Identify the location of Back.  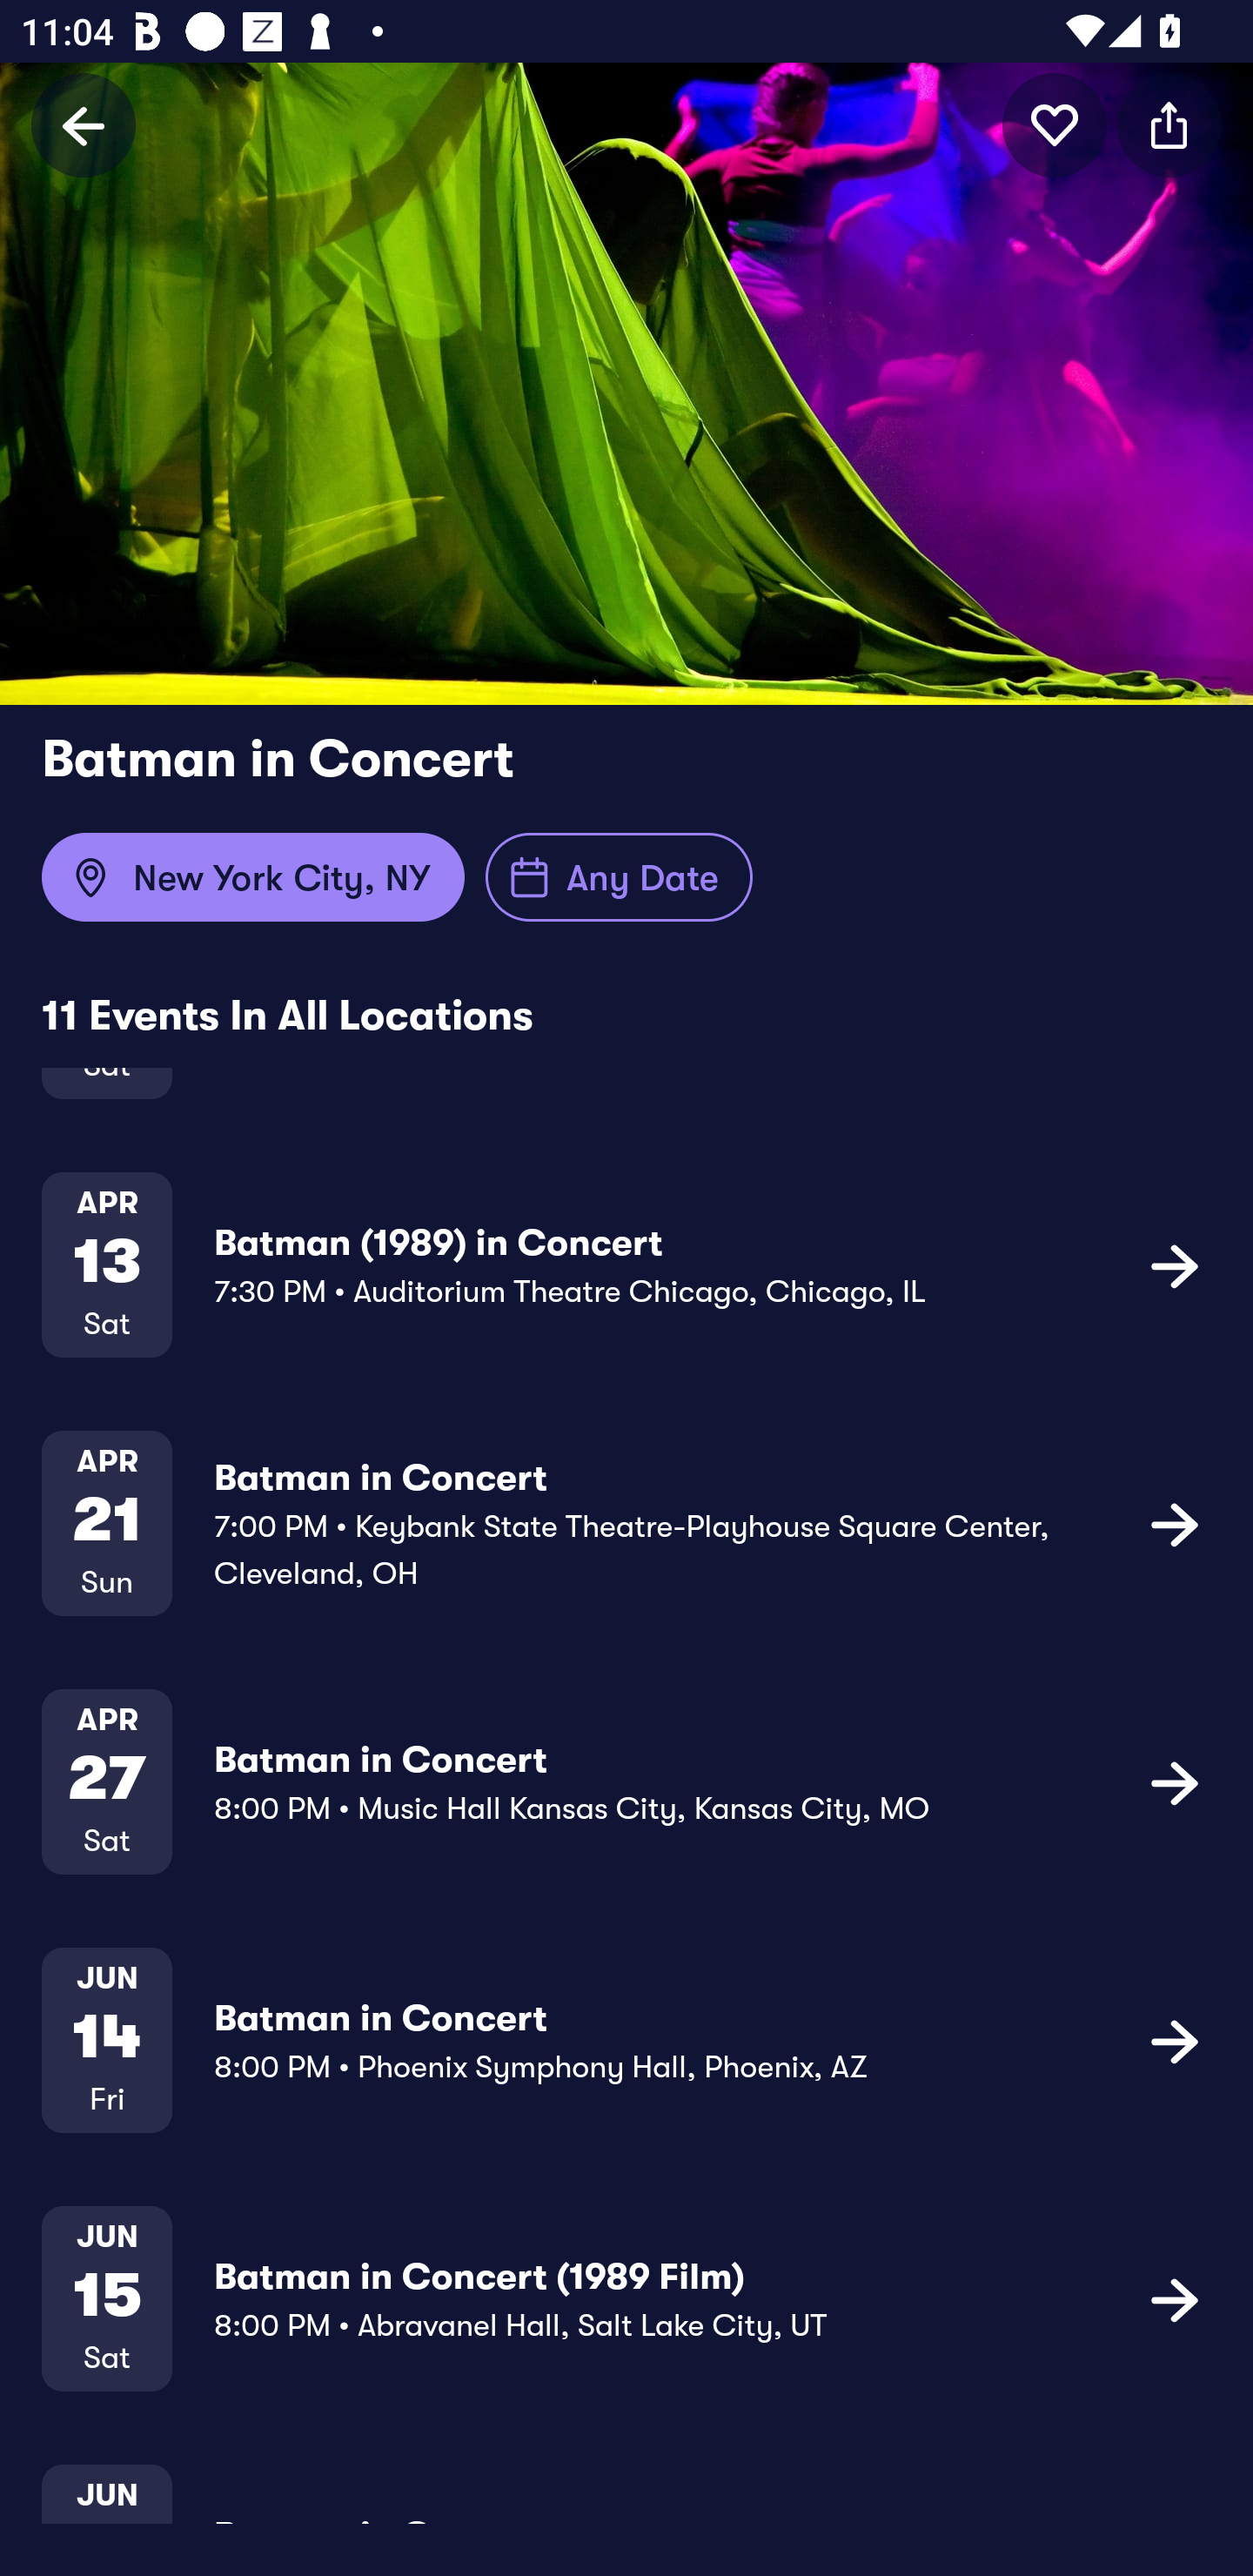
(84, 124).